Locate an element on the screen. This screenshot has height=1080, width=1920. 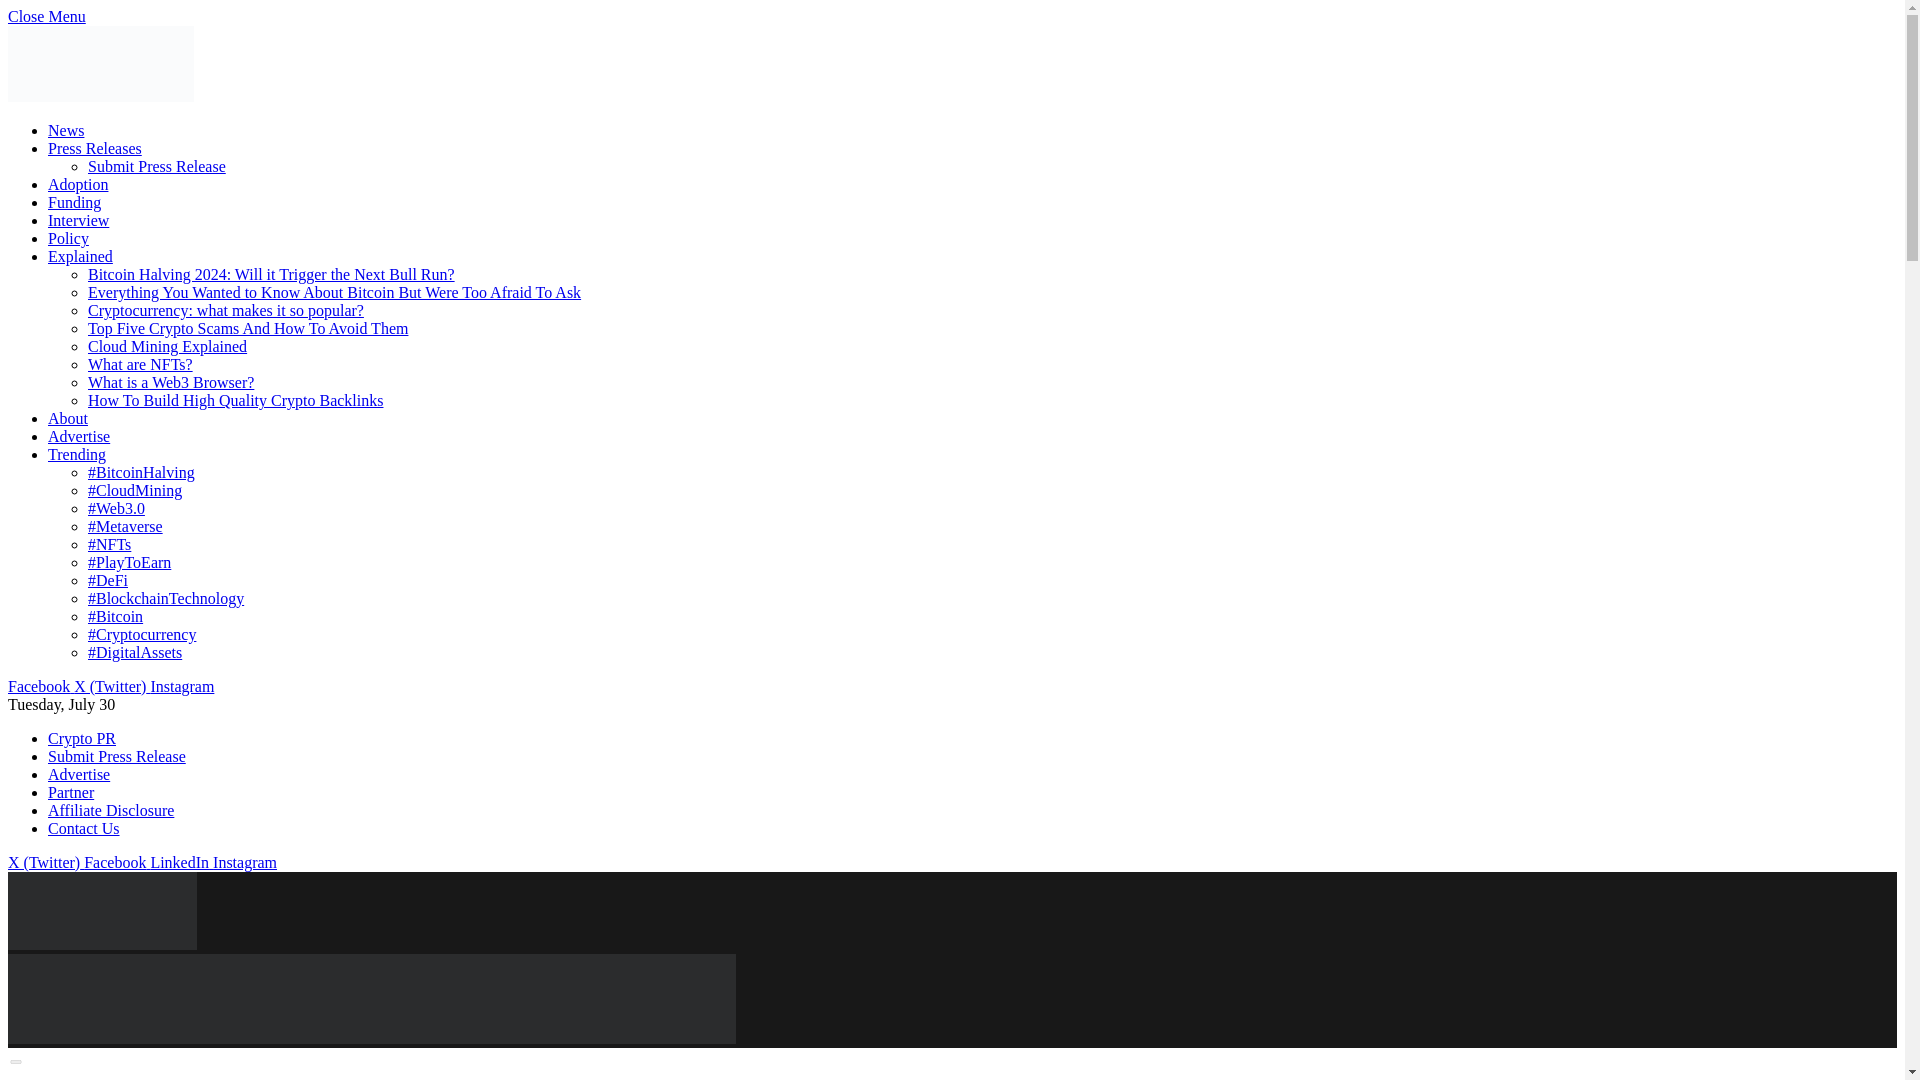
About is located at coordinates (68, 418).